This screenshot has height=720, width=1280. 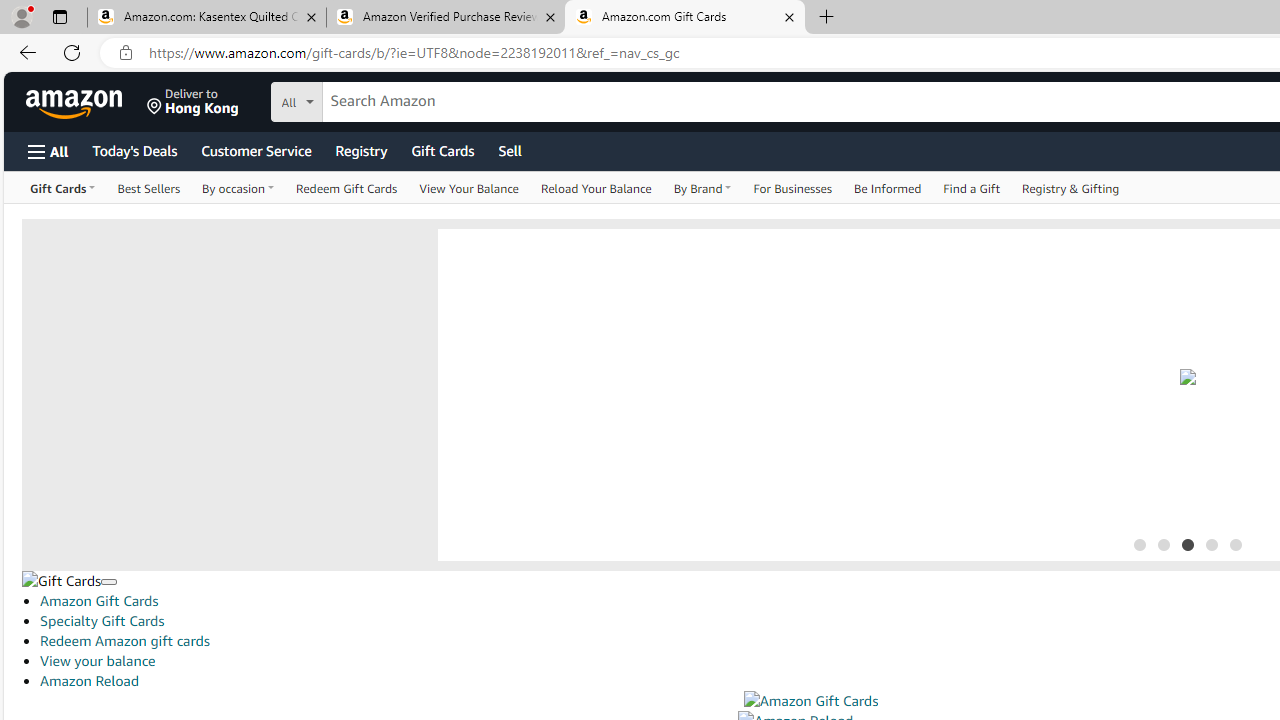 What do you see at coordinates (468, 188) in the screenshot?
I see `View Your Balance` at bounding box center [468, 188].